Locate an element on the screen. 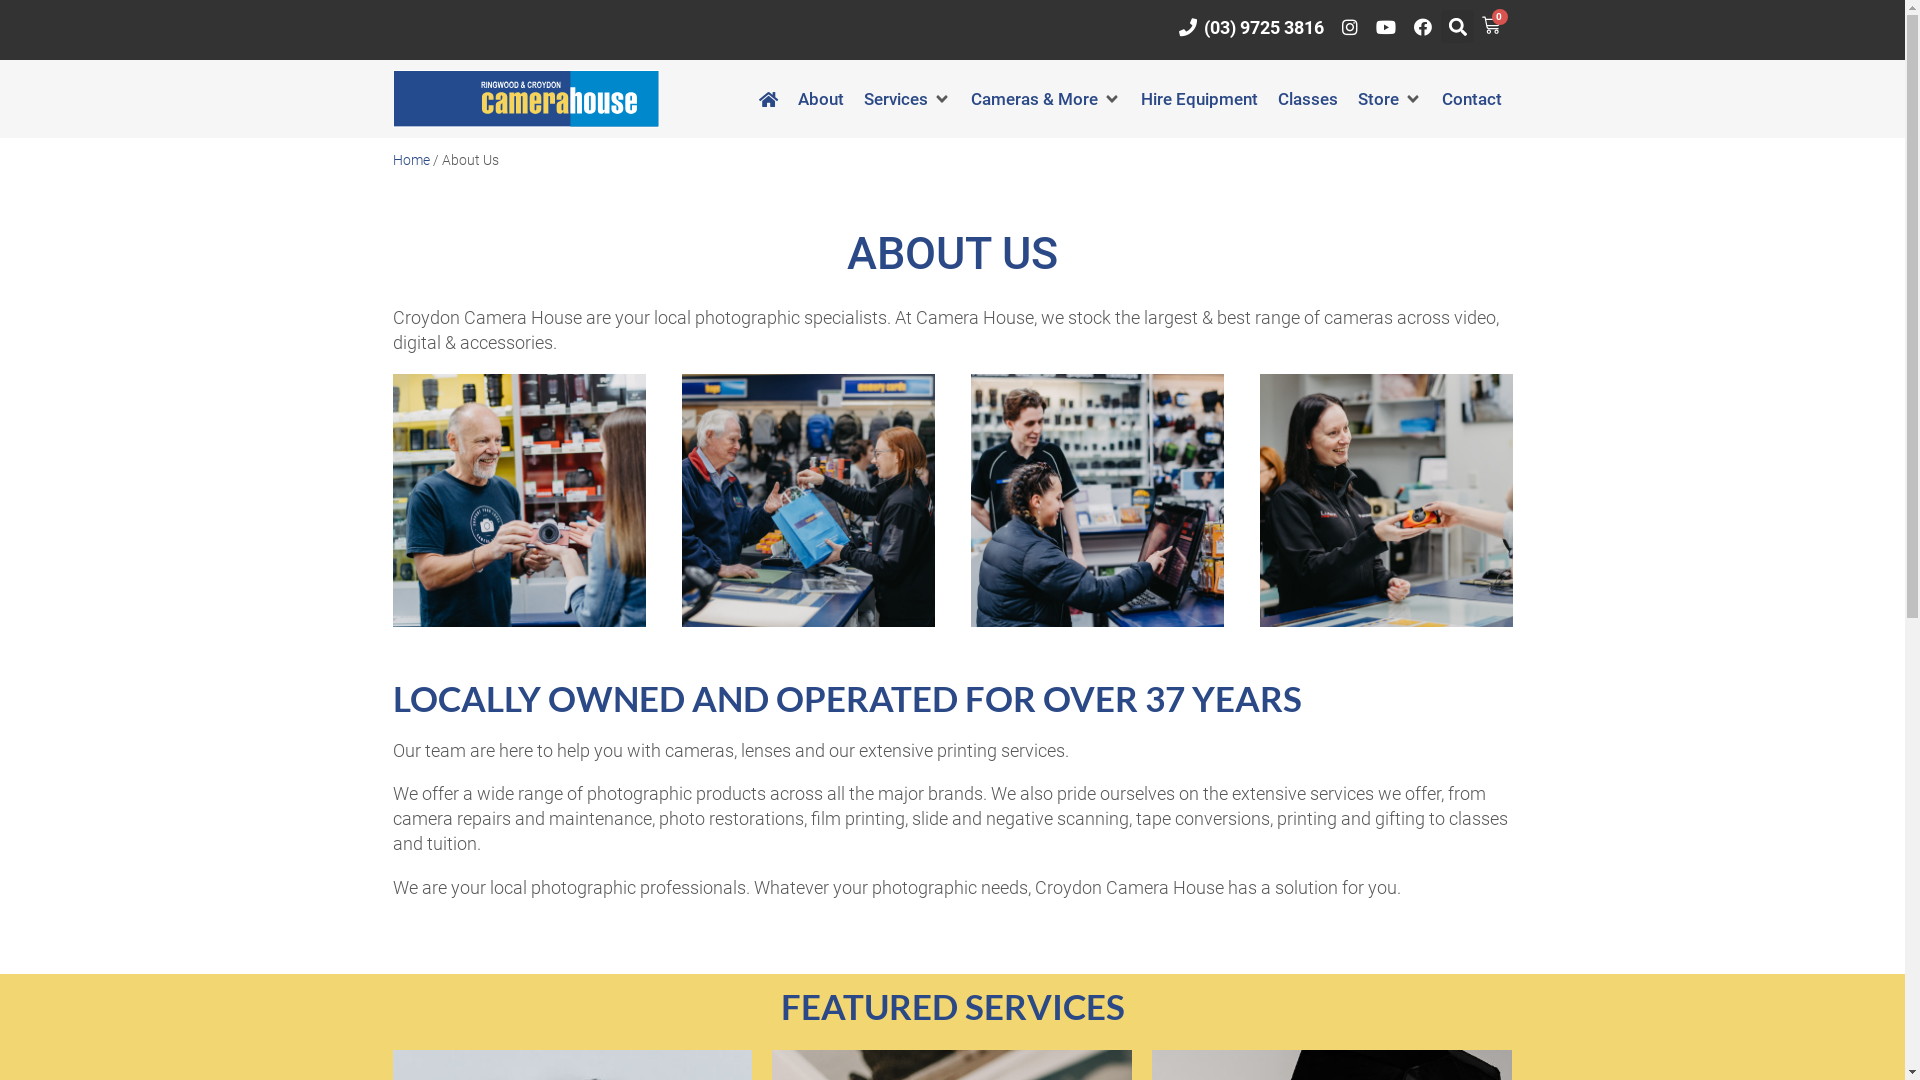  Connect with us on YouTube is located at coordinates (1386, 27).